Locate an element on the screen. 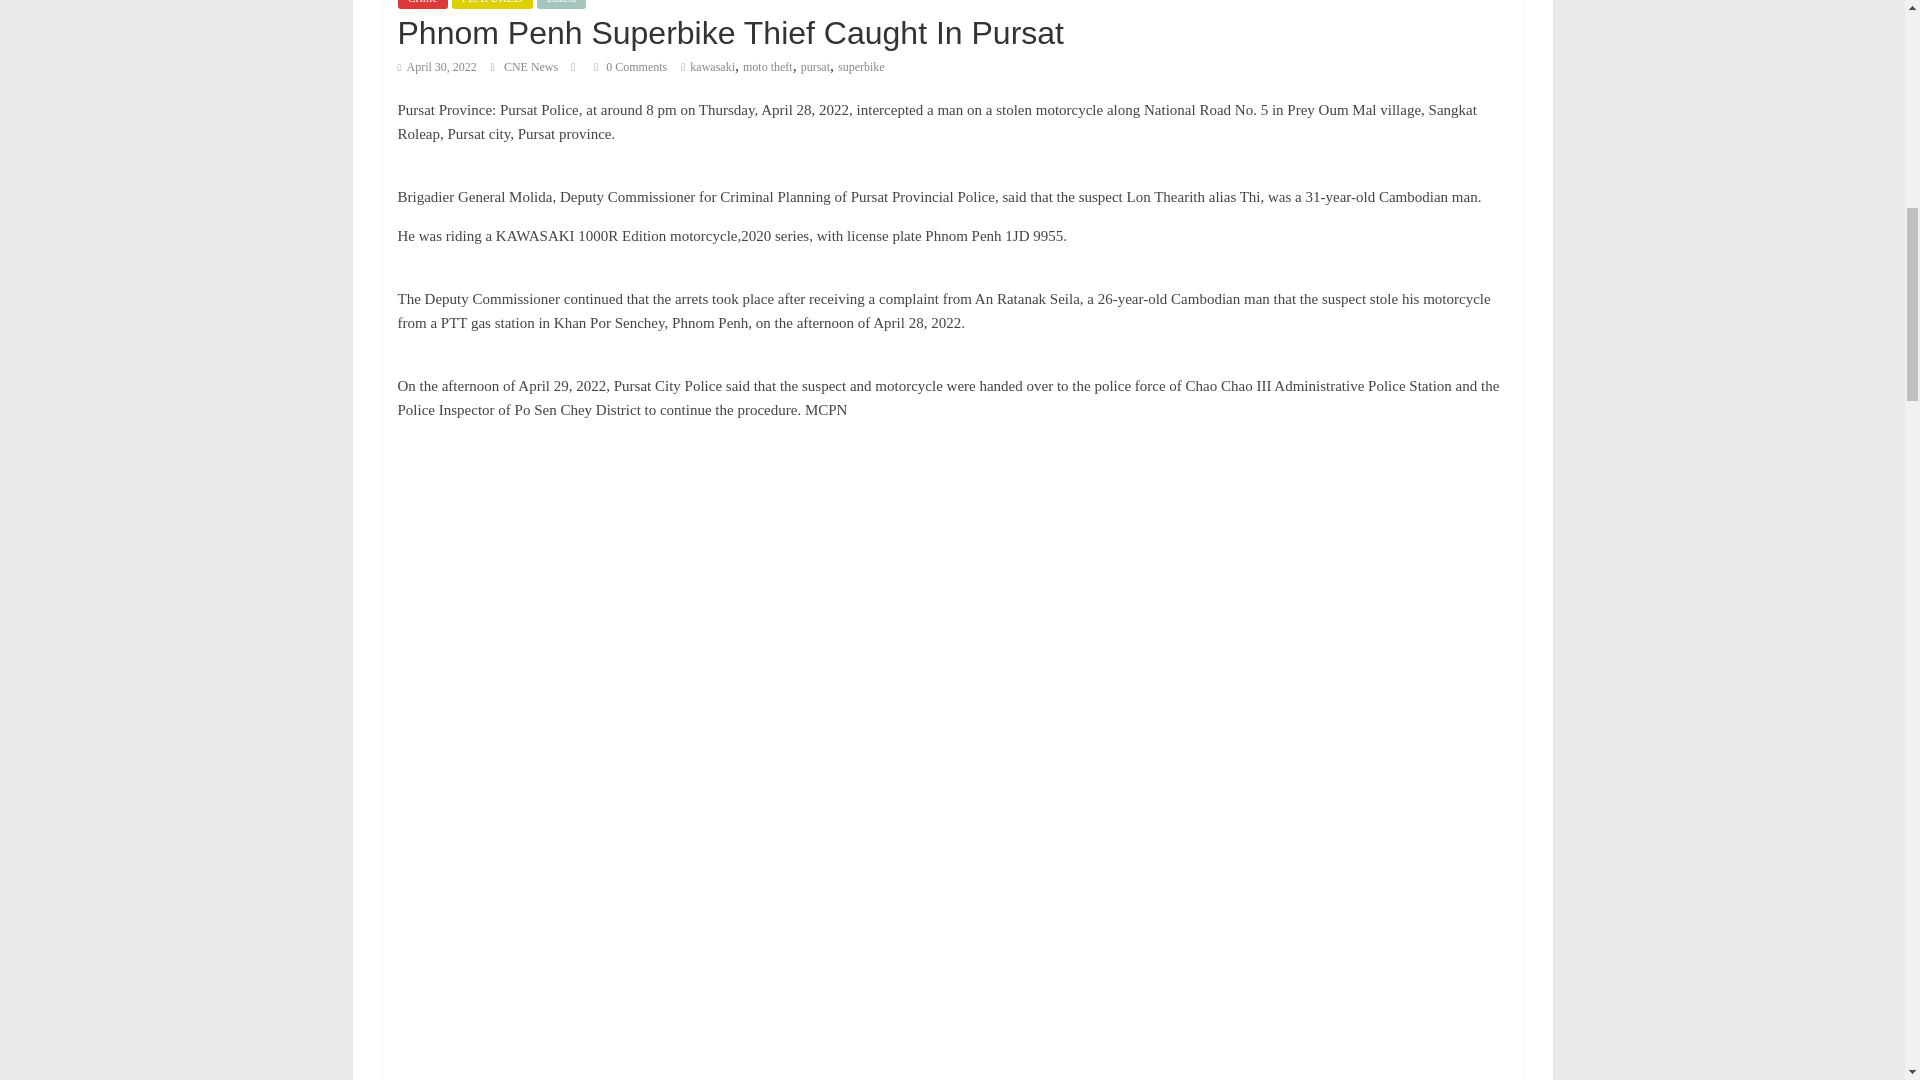 This screenshot has height=1080, width=1920. kawasaki is located at coordinates (712, 67).